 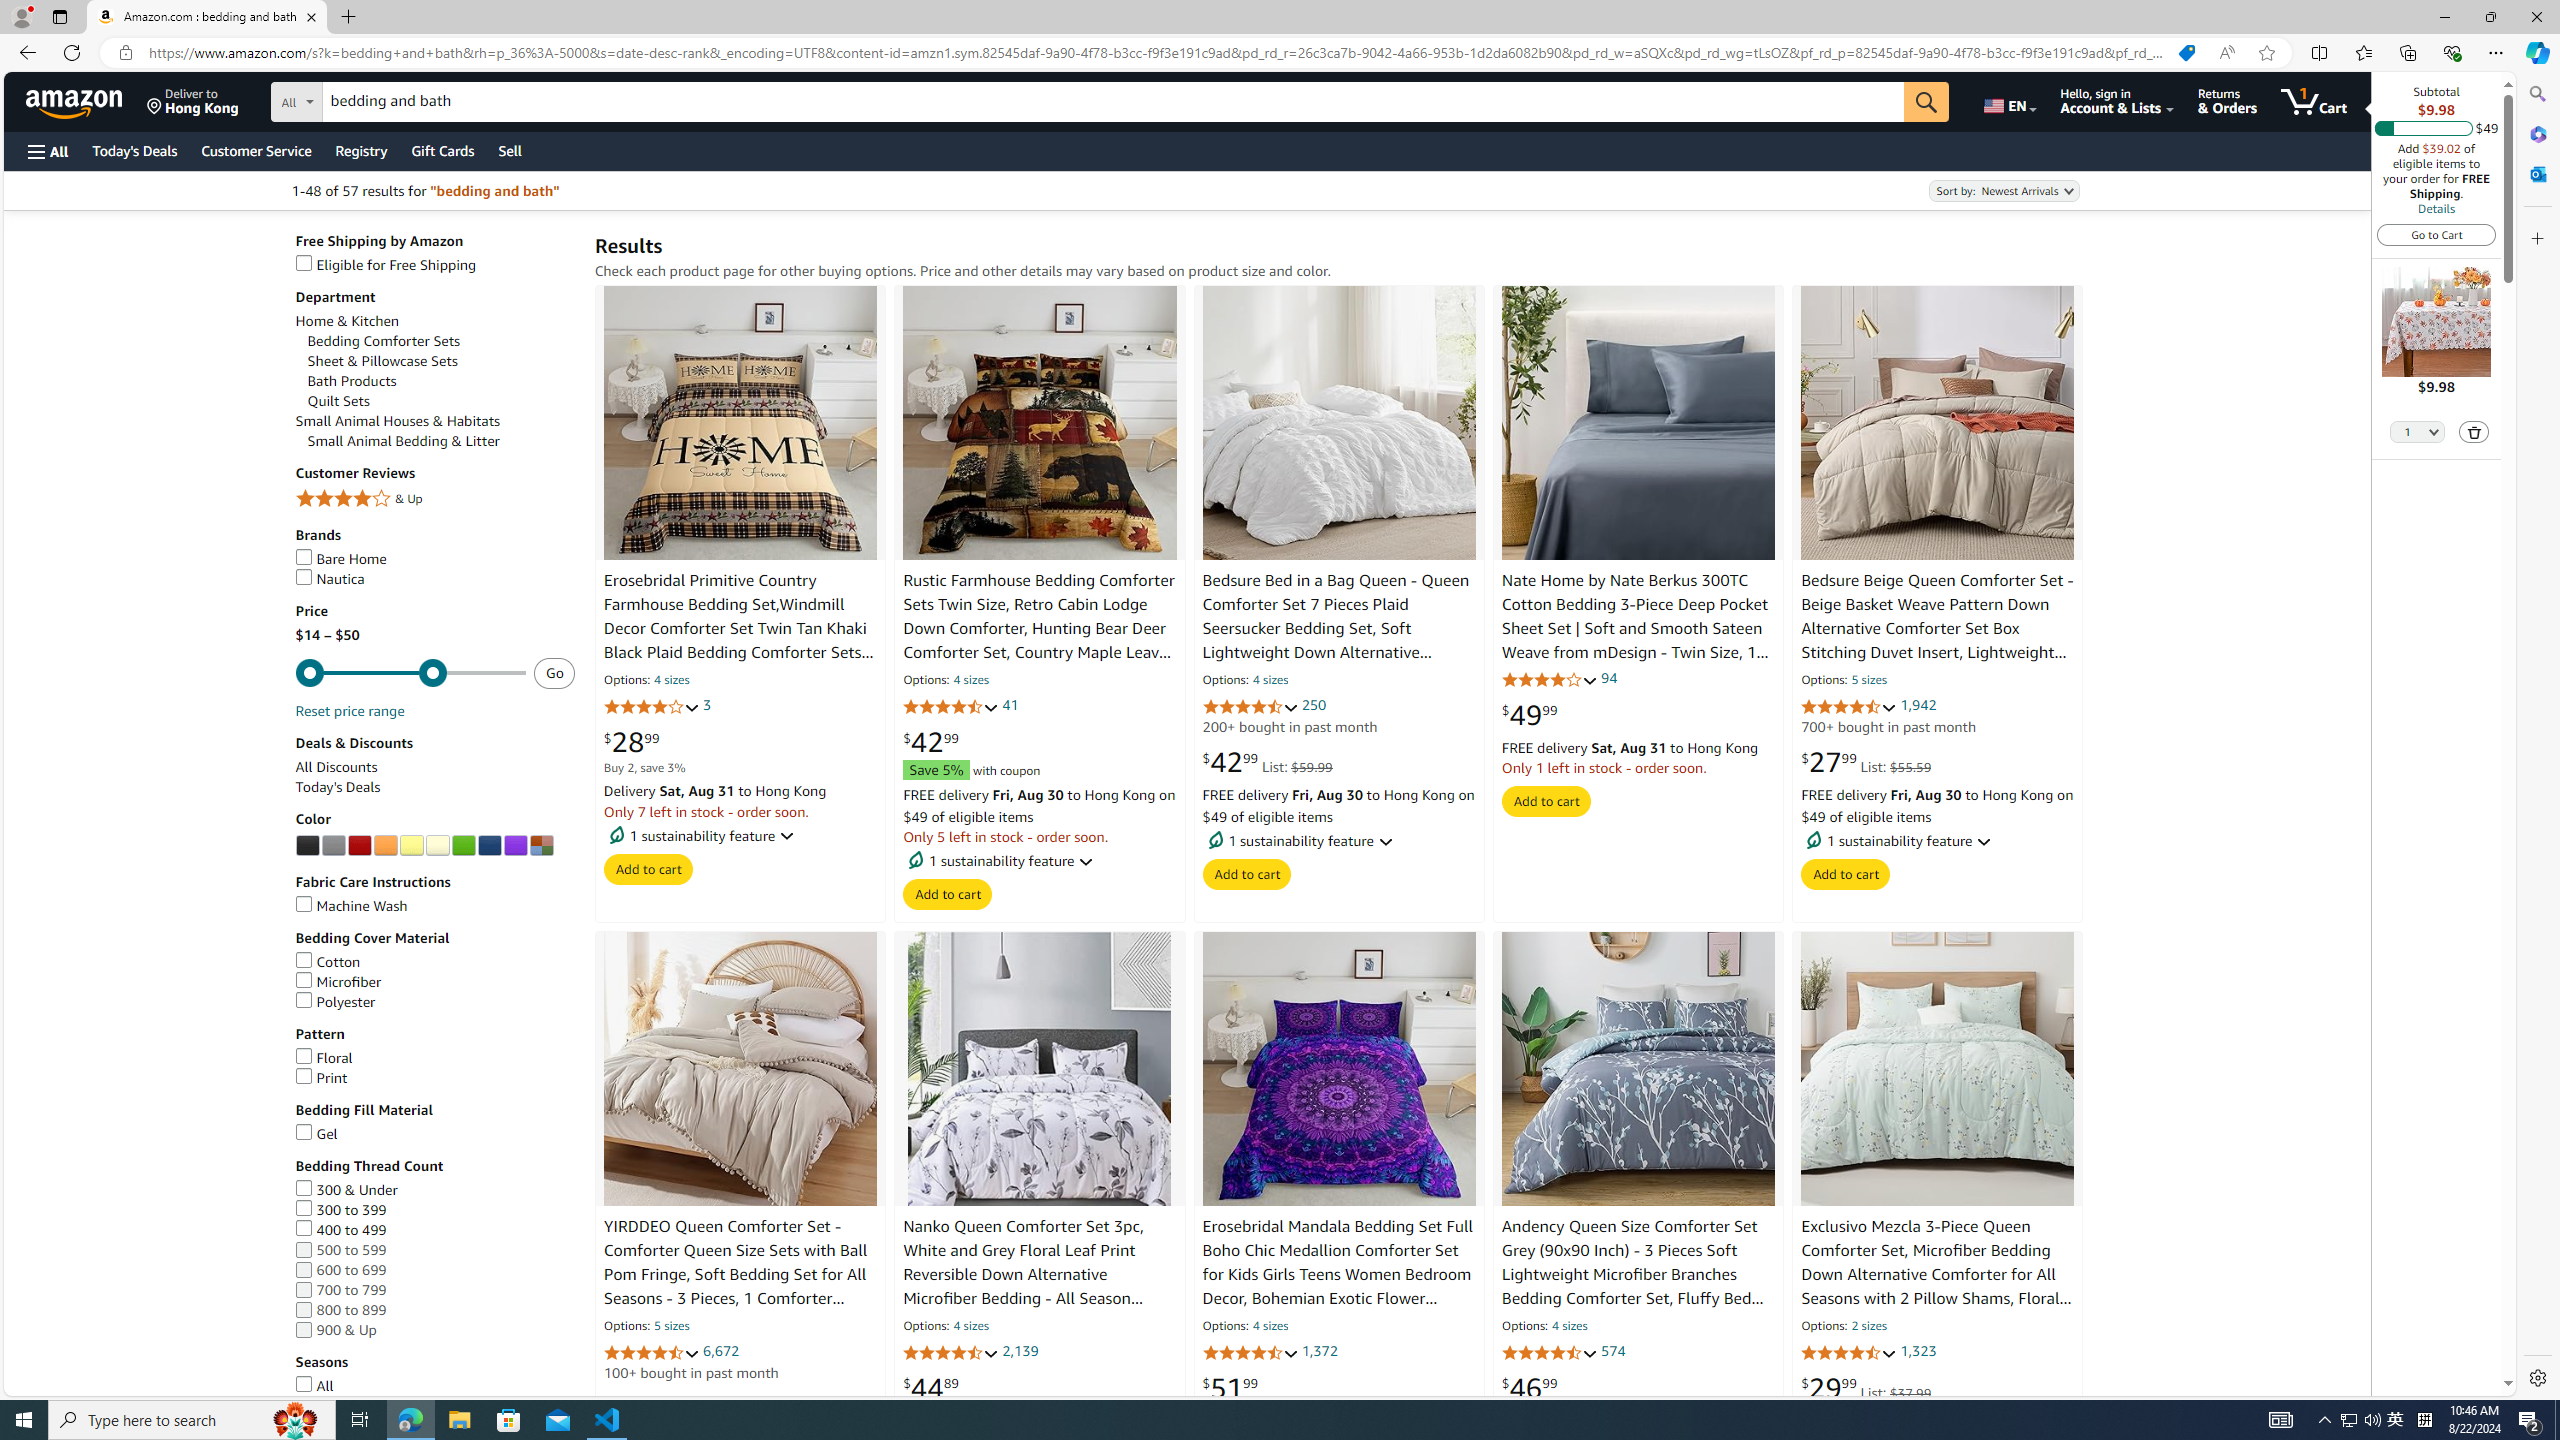 I want to click on Details, so click(x=2435, y=208).